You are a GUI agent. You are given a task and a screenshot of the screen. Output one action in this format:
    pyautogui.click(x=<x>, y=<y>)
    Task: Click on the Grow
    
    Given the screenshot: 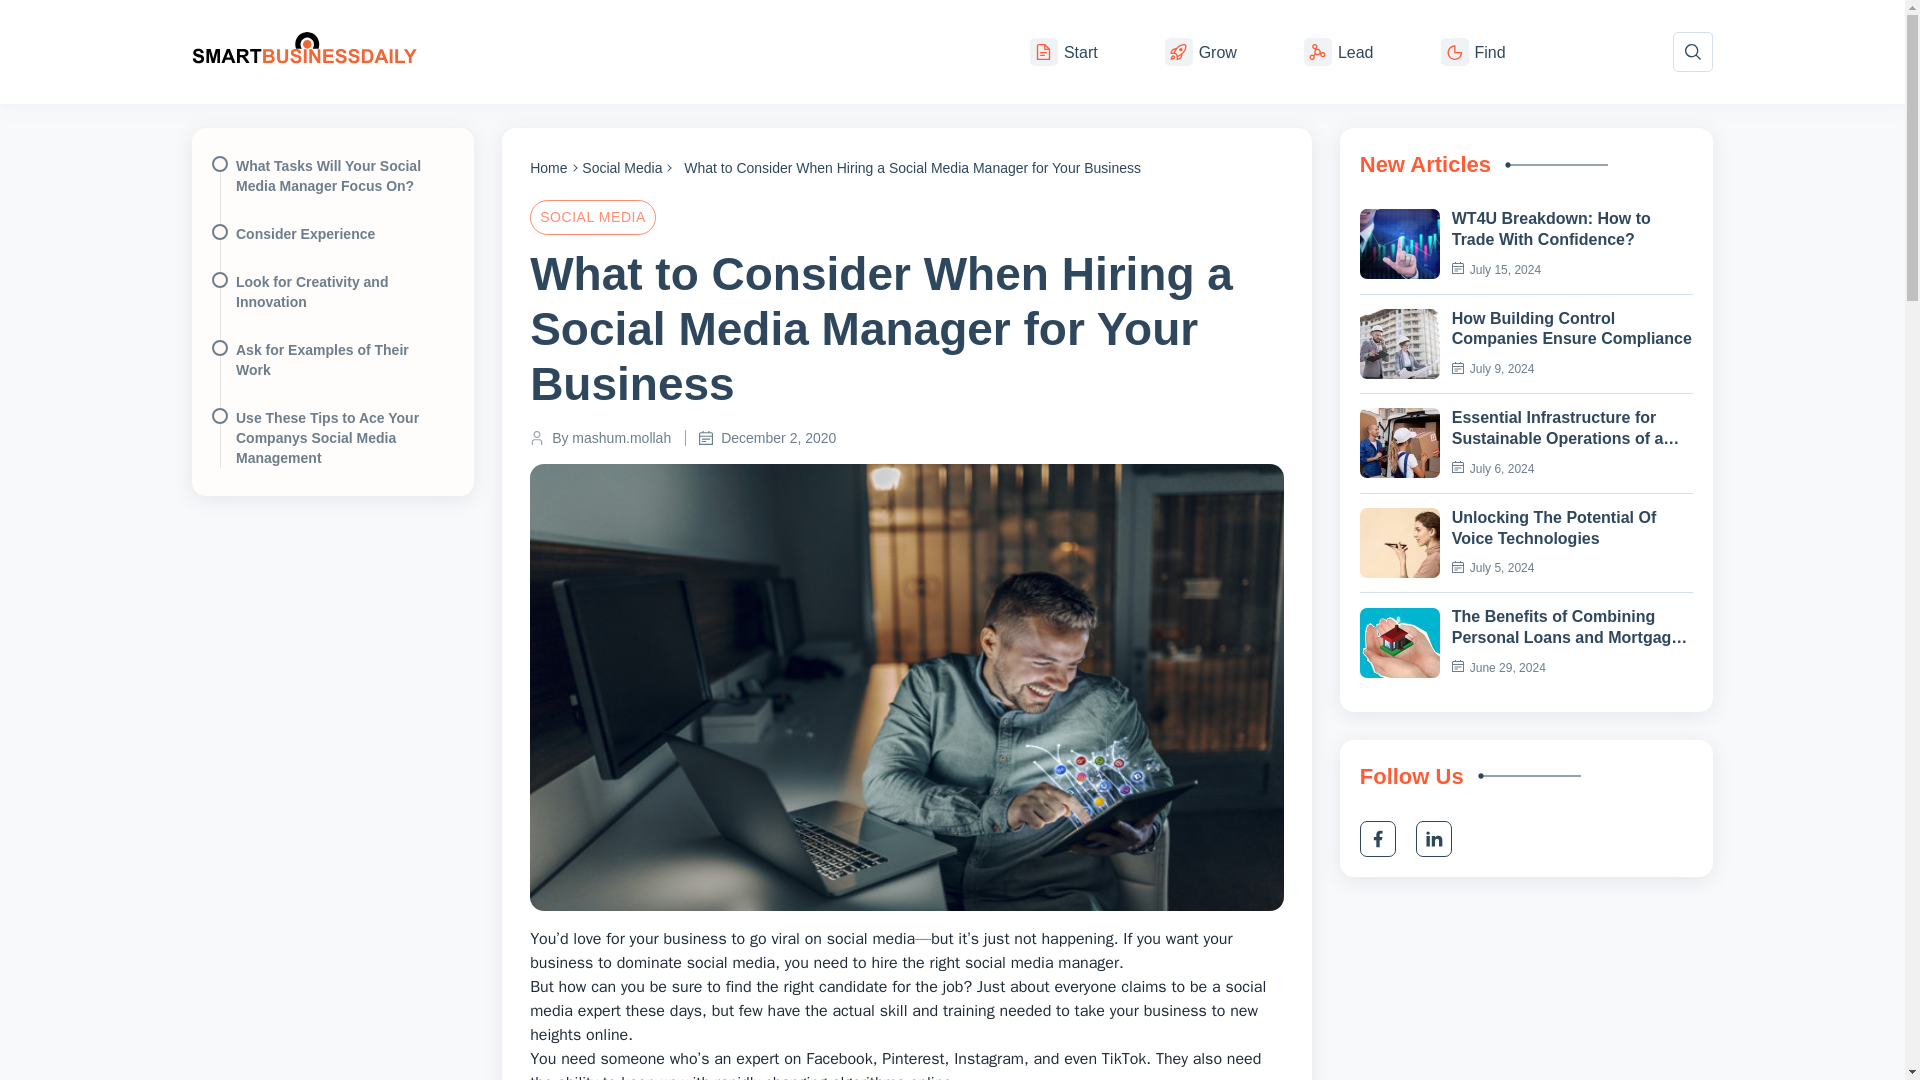 What is the action you would take?
    pyautogui.click(x=1200, y=51)
    